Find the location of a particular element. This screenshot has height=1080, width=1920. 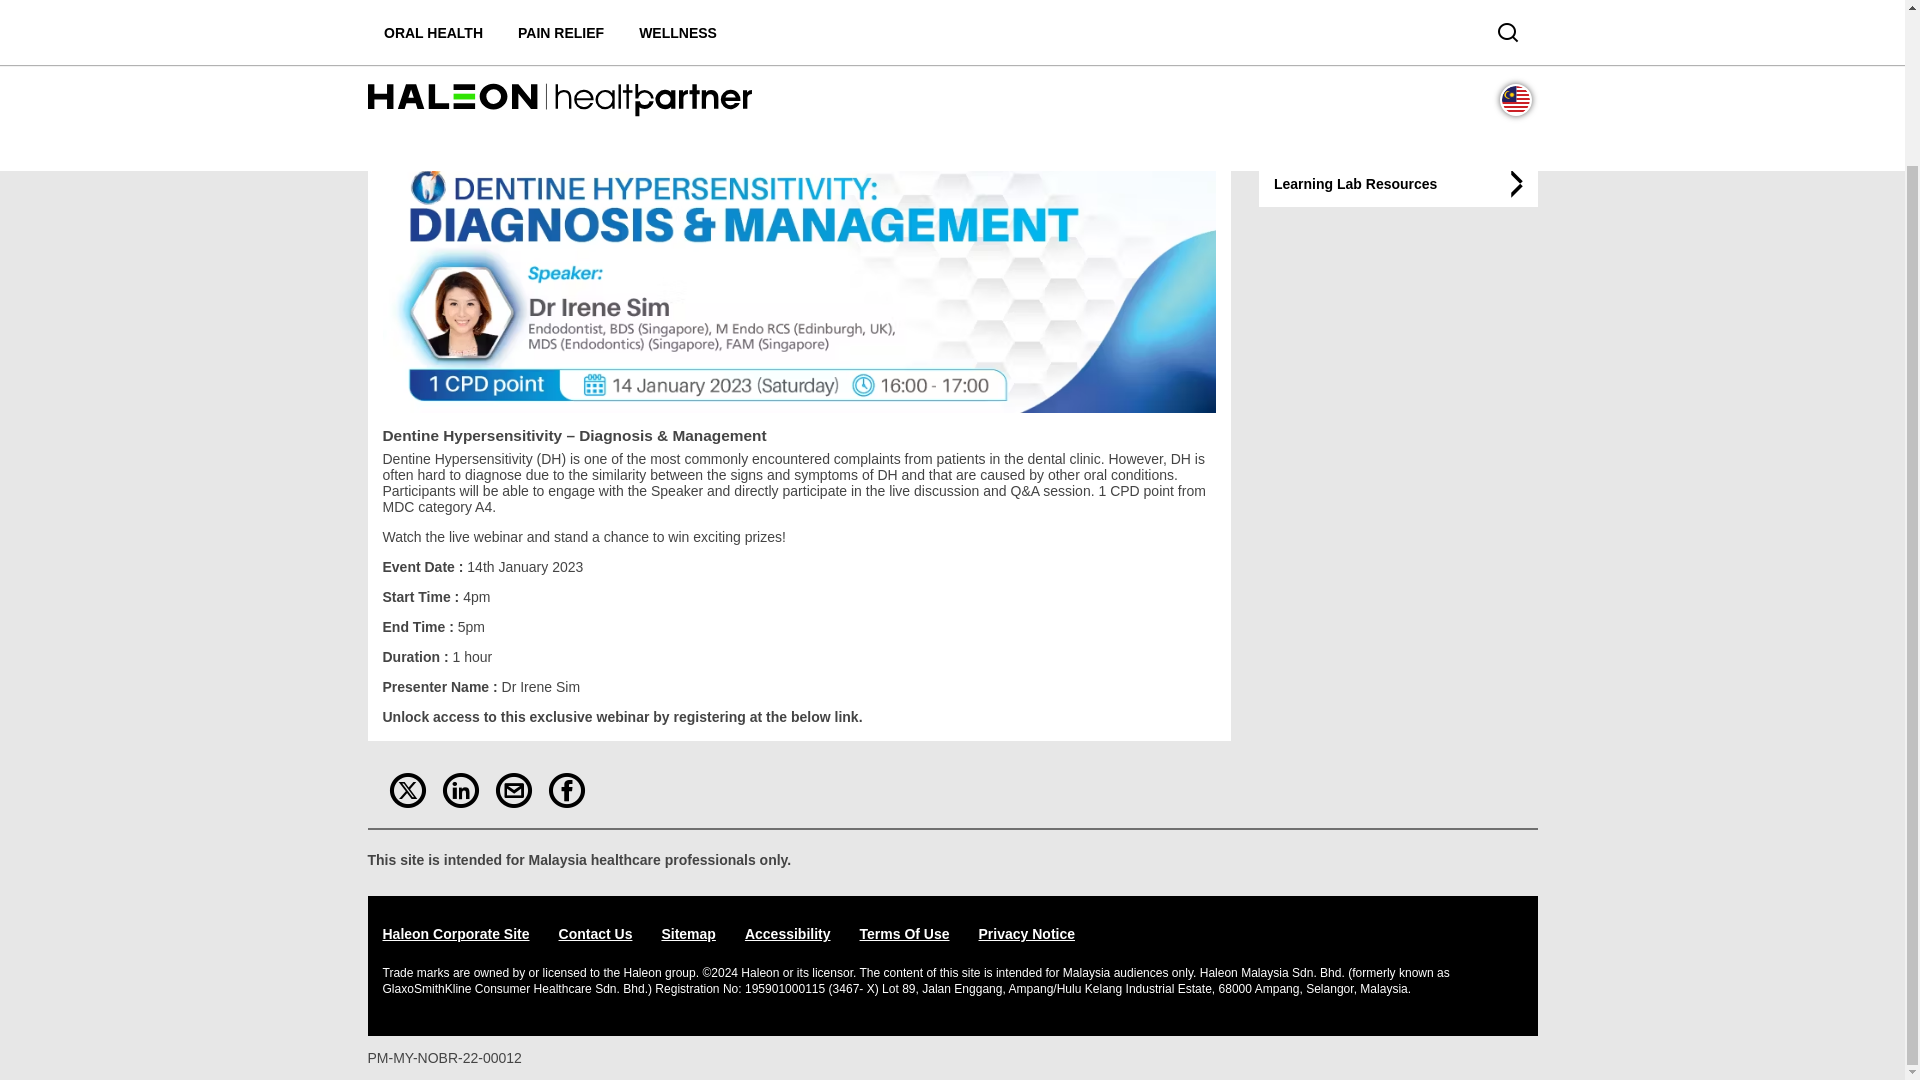

Linkedin is located at coordinates (460, 790).